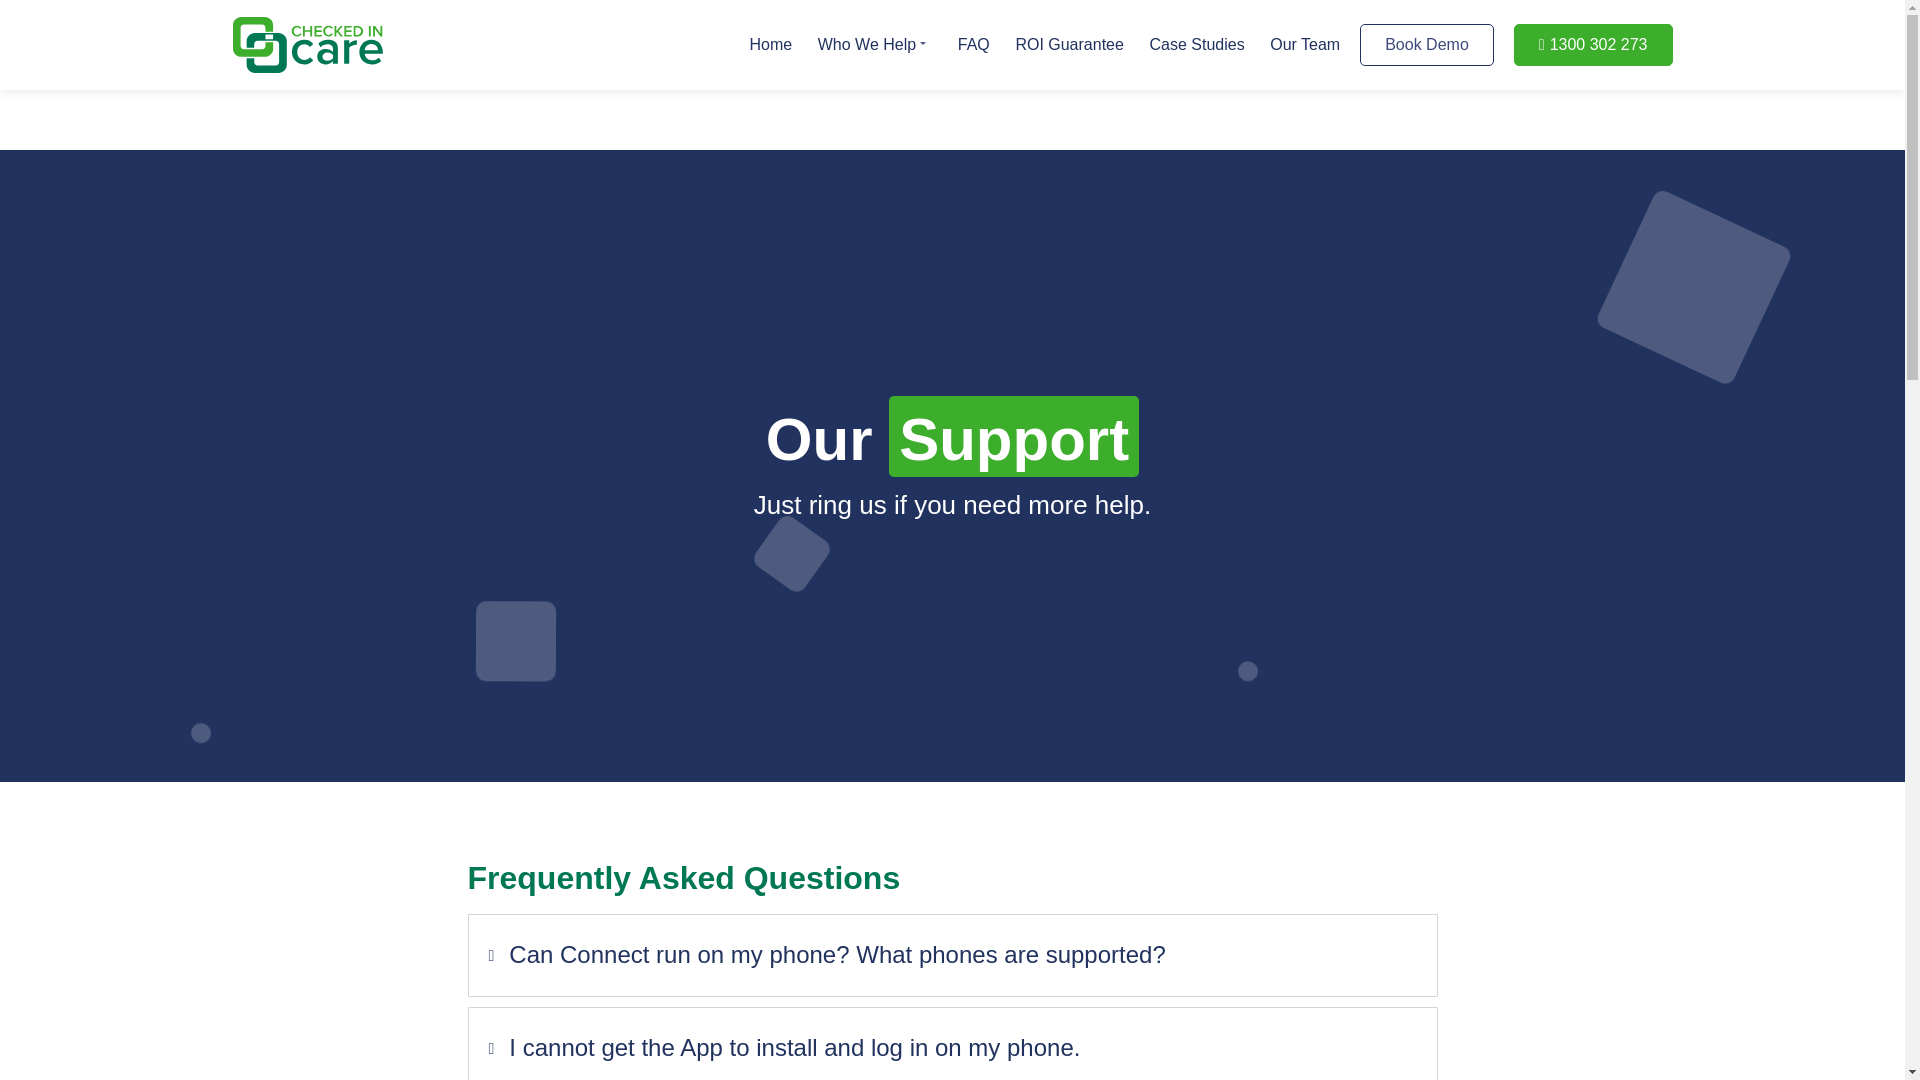 This screenshot has height=1080, width=1920. Describe the element at coordinates (1069, 44) in the screenshot. I see `ROI Guarantee` at that location.